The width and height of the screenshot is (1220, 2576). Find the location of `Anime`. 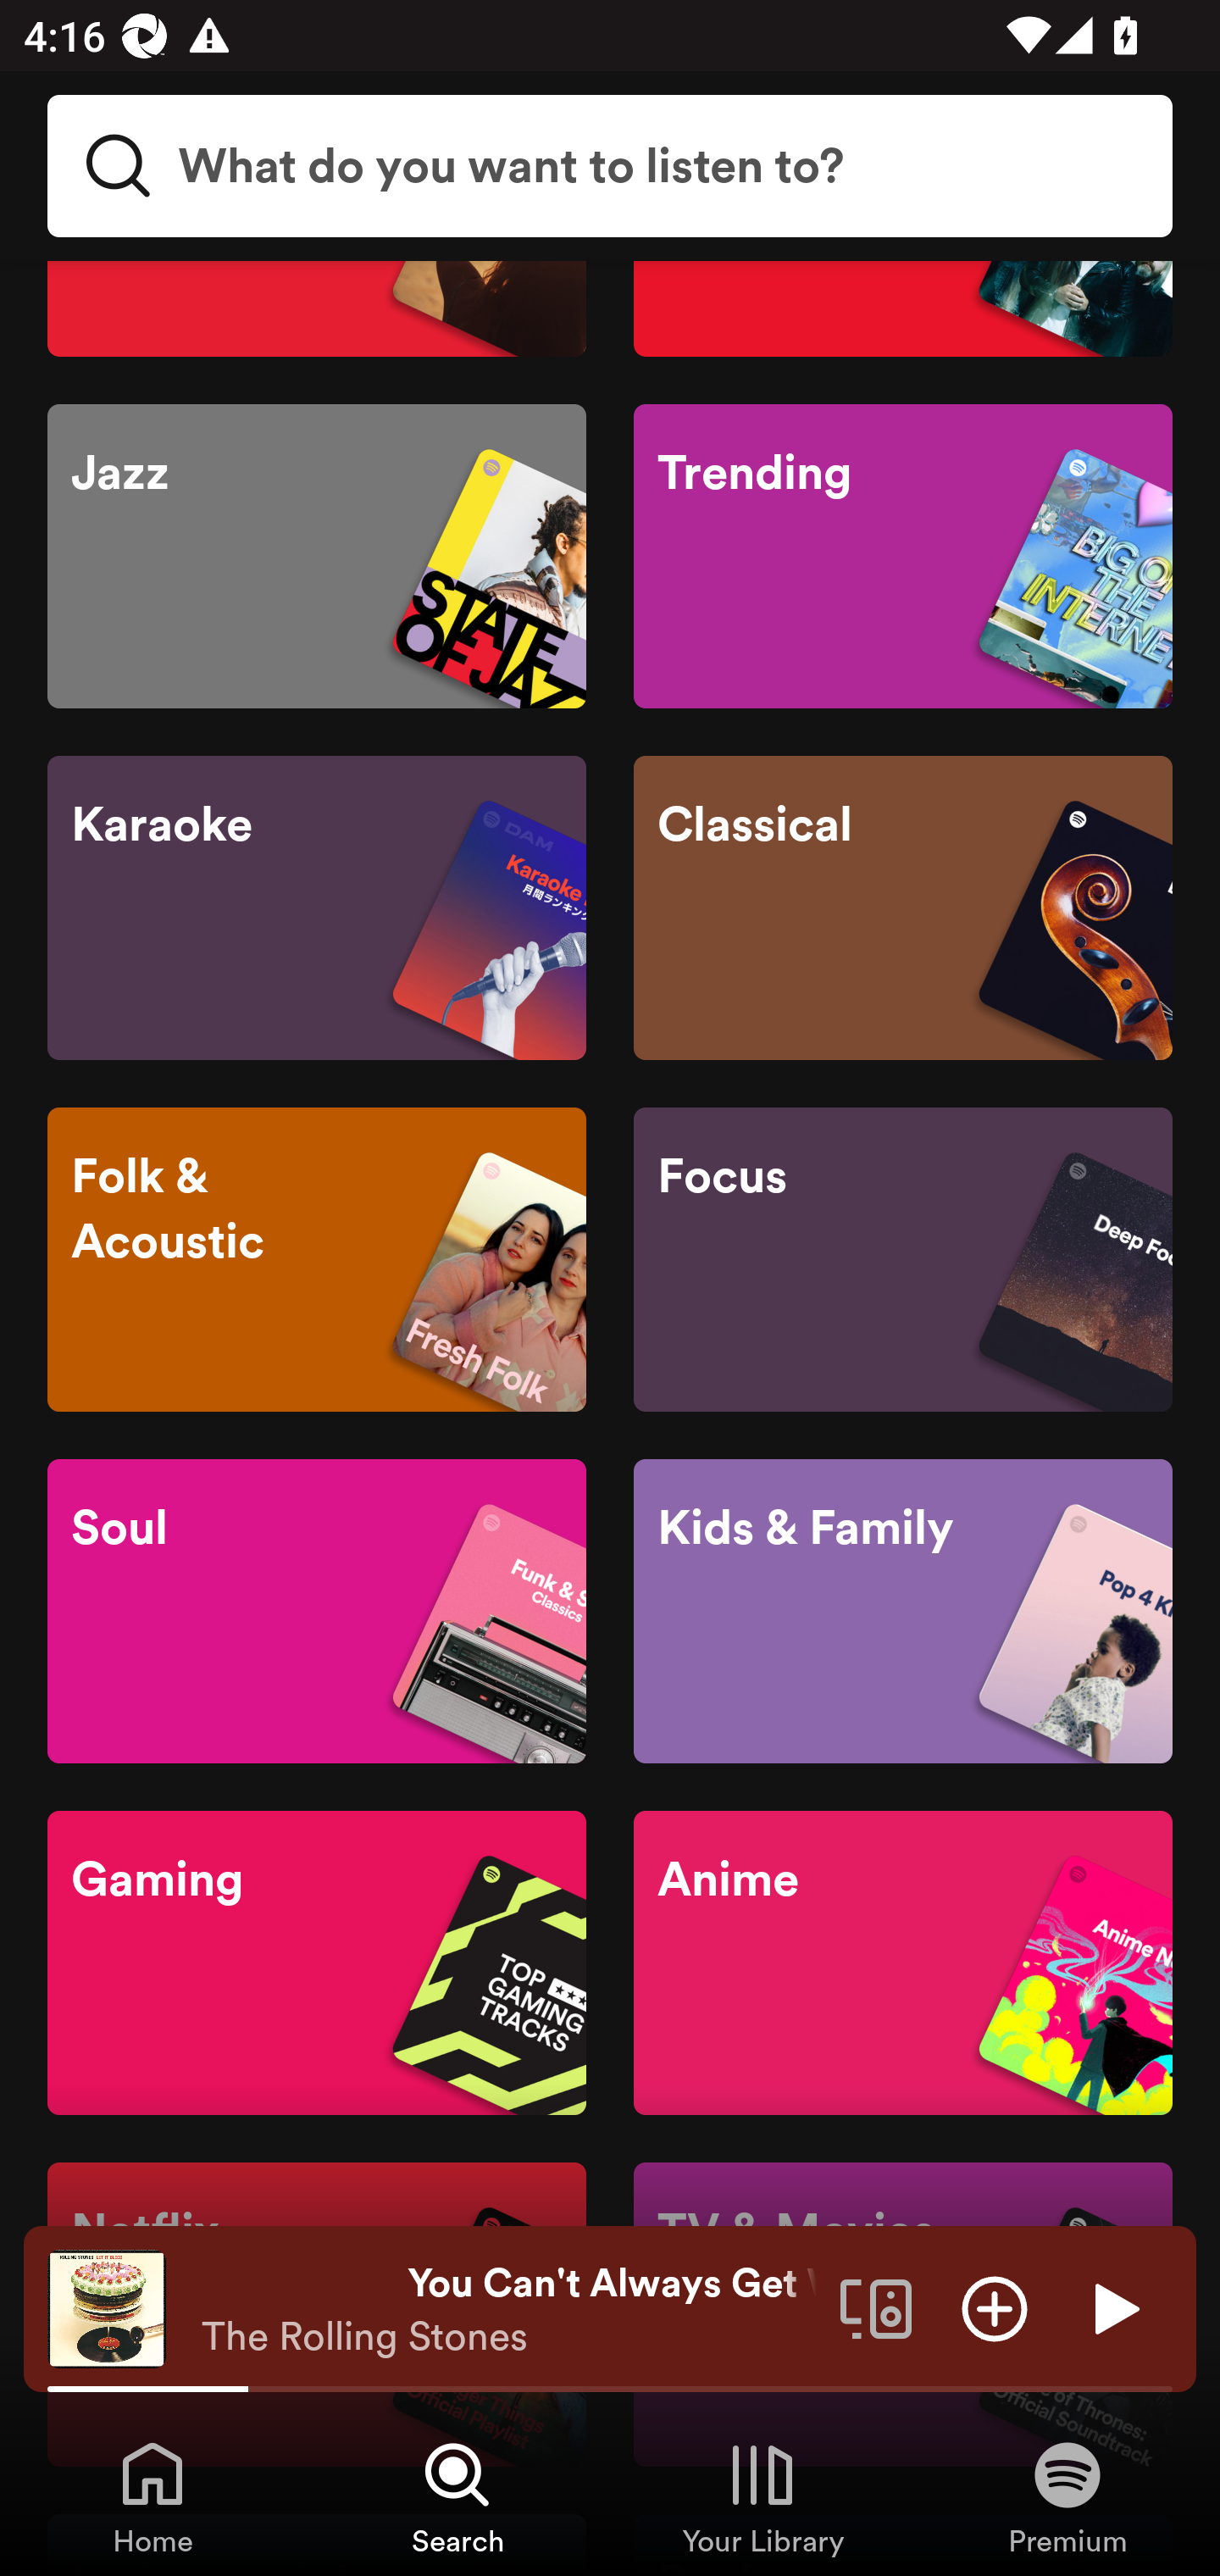

Anime is located at coordinates (902, 1963).